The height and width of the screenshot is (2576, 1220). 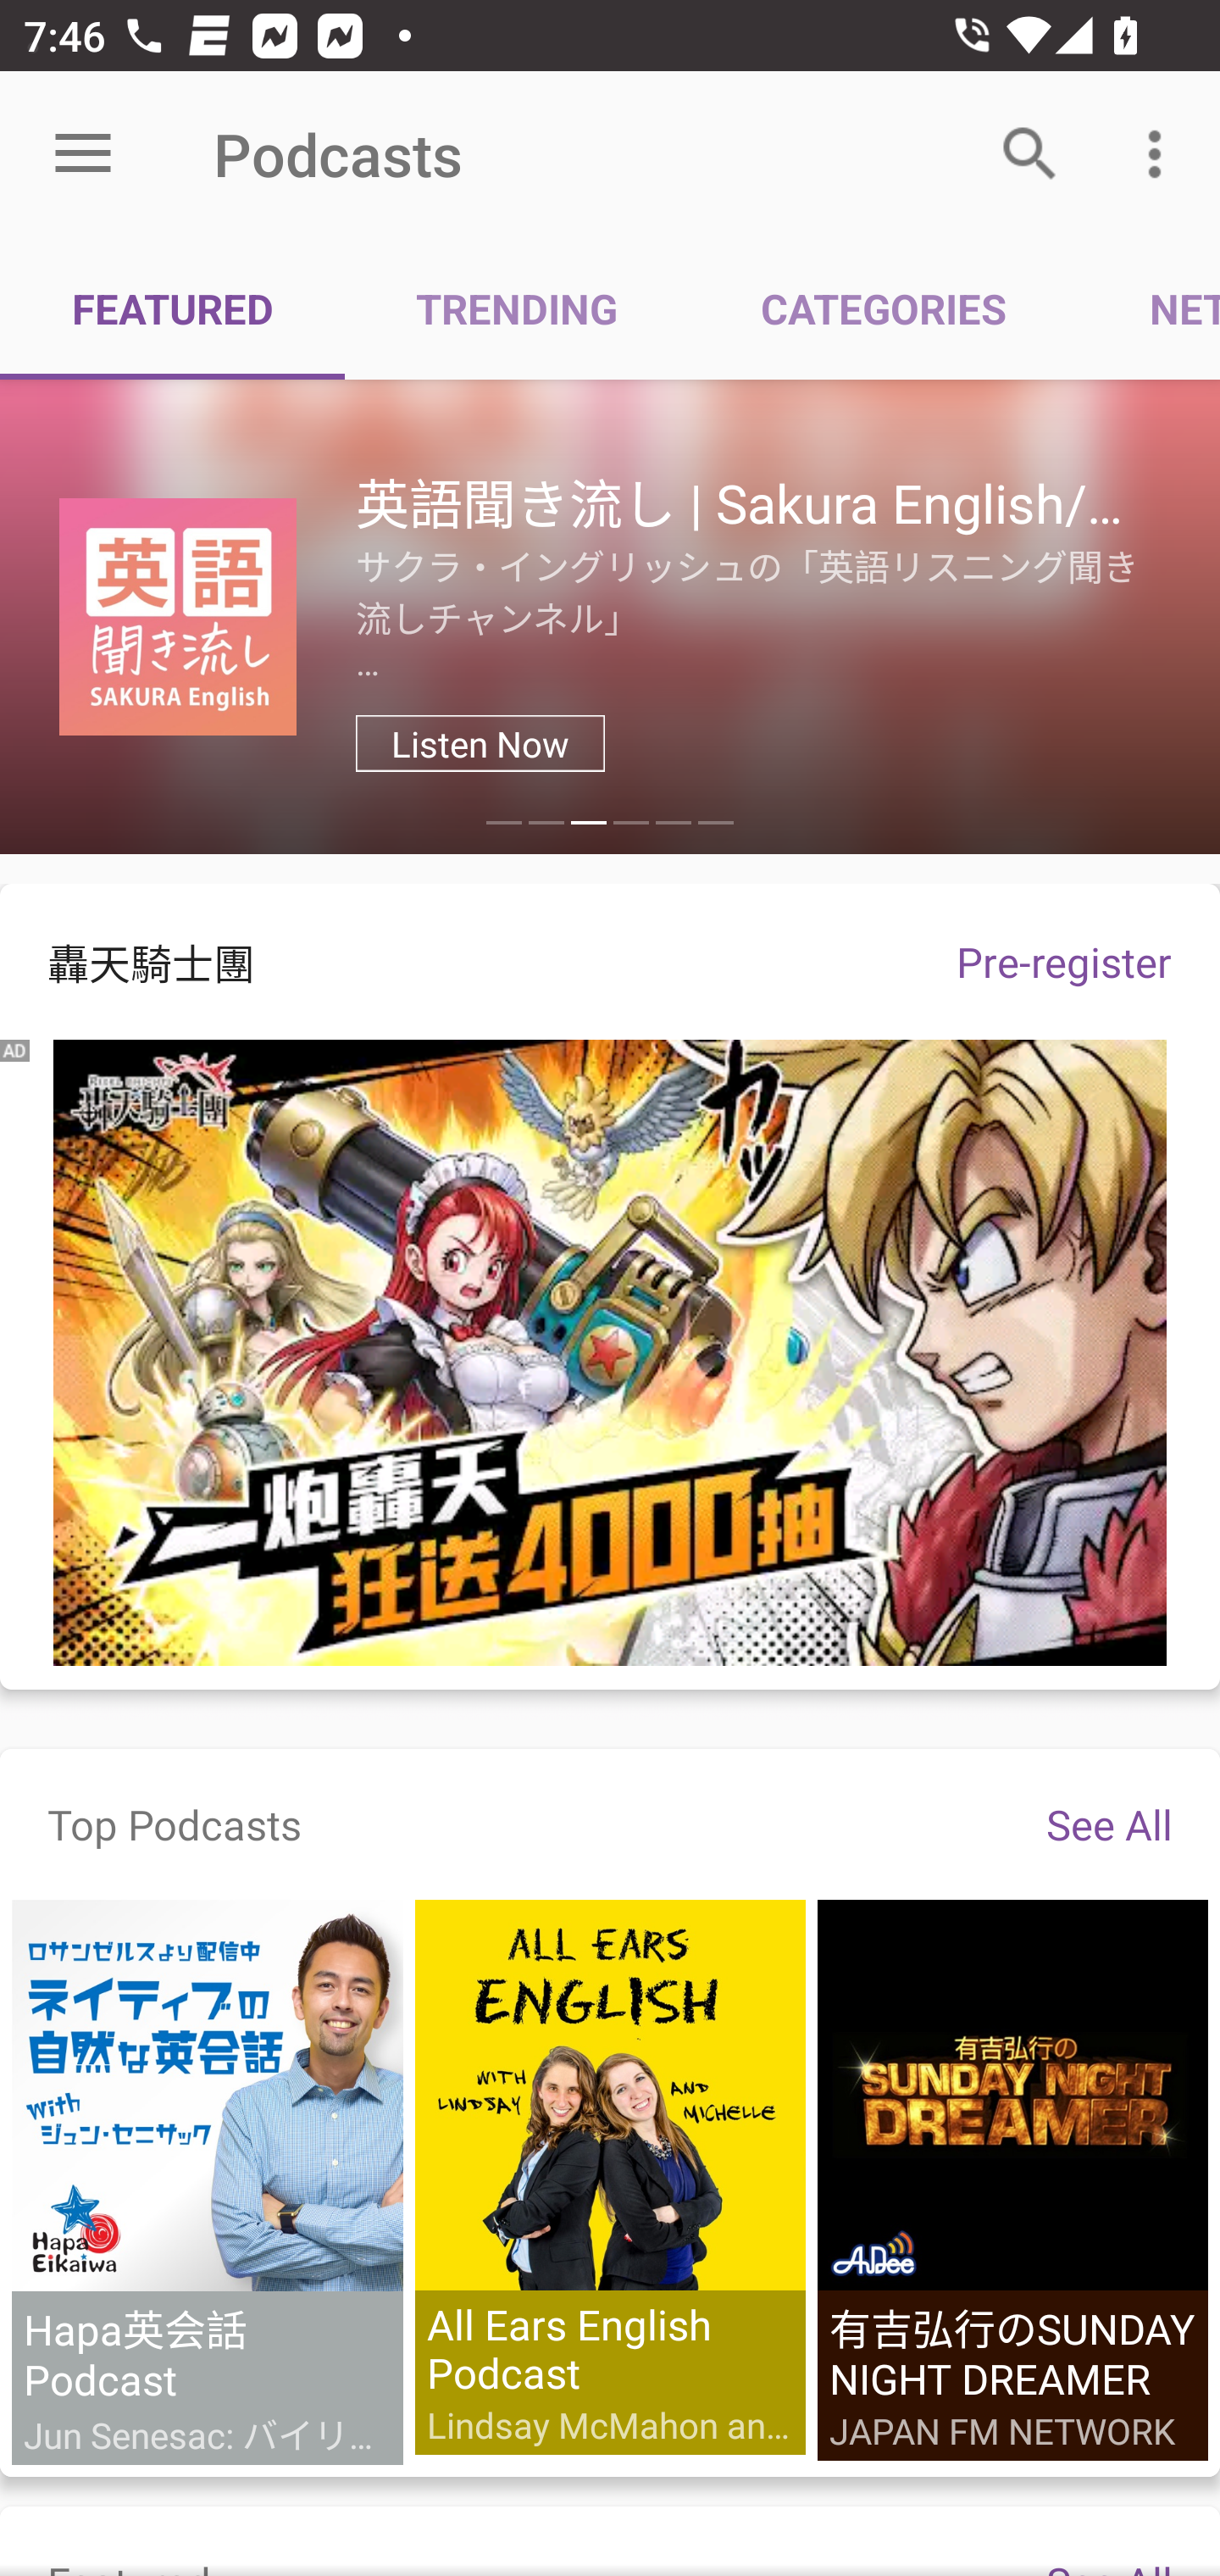 What do you see at coordinates (175, 1824) in the screenshot?
I see `Top Podcasts` at bounding box center [175, 1824].